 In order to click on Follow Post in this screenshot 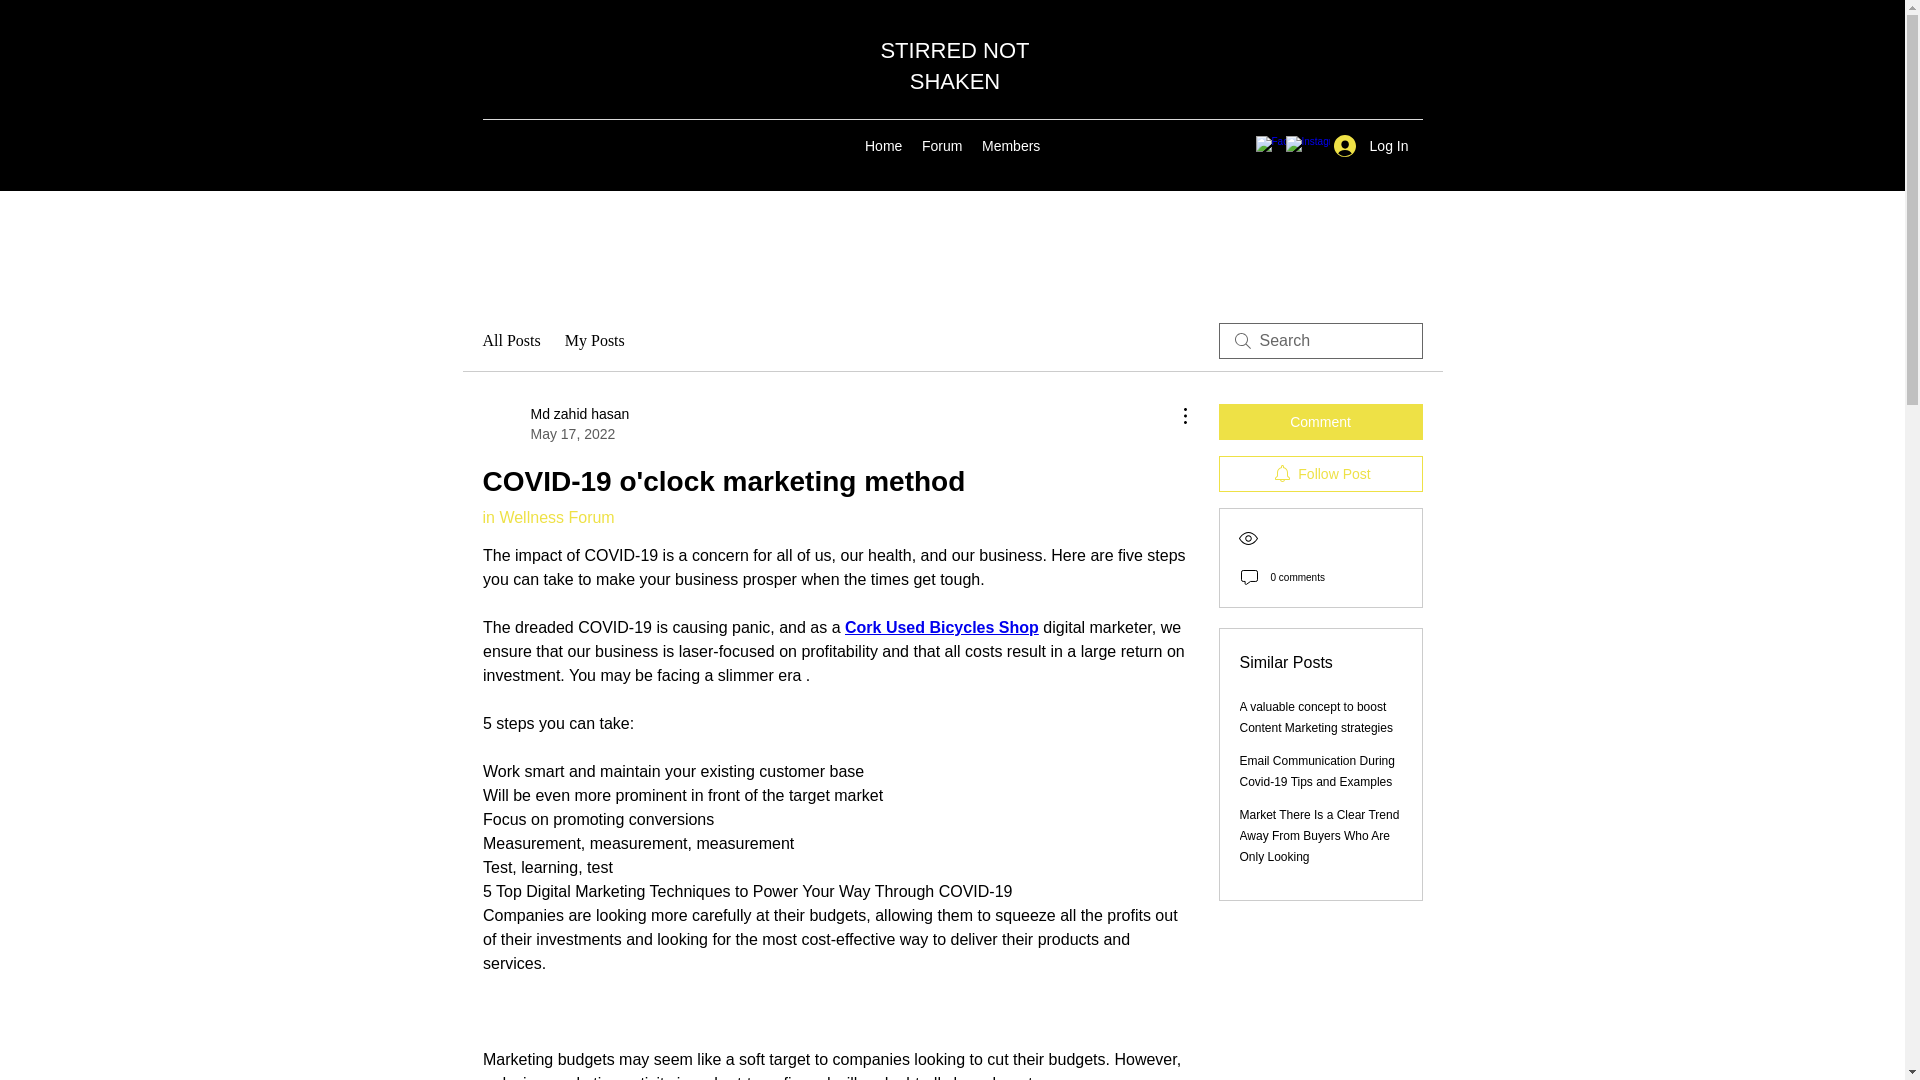, I will do `click(1320, 474)`.